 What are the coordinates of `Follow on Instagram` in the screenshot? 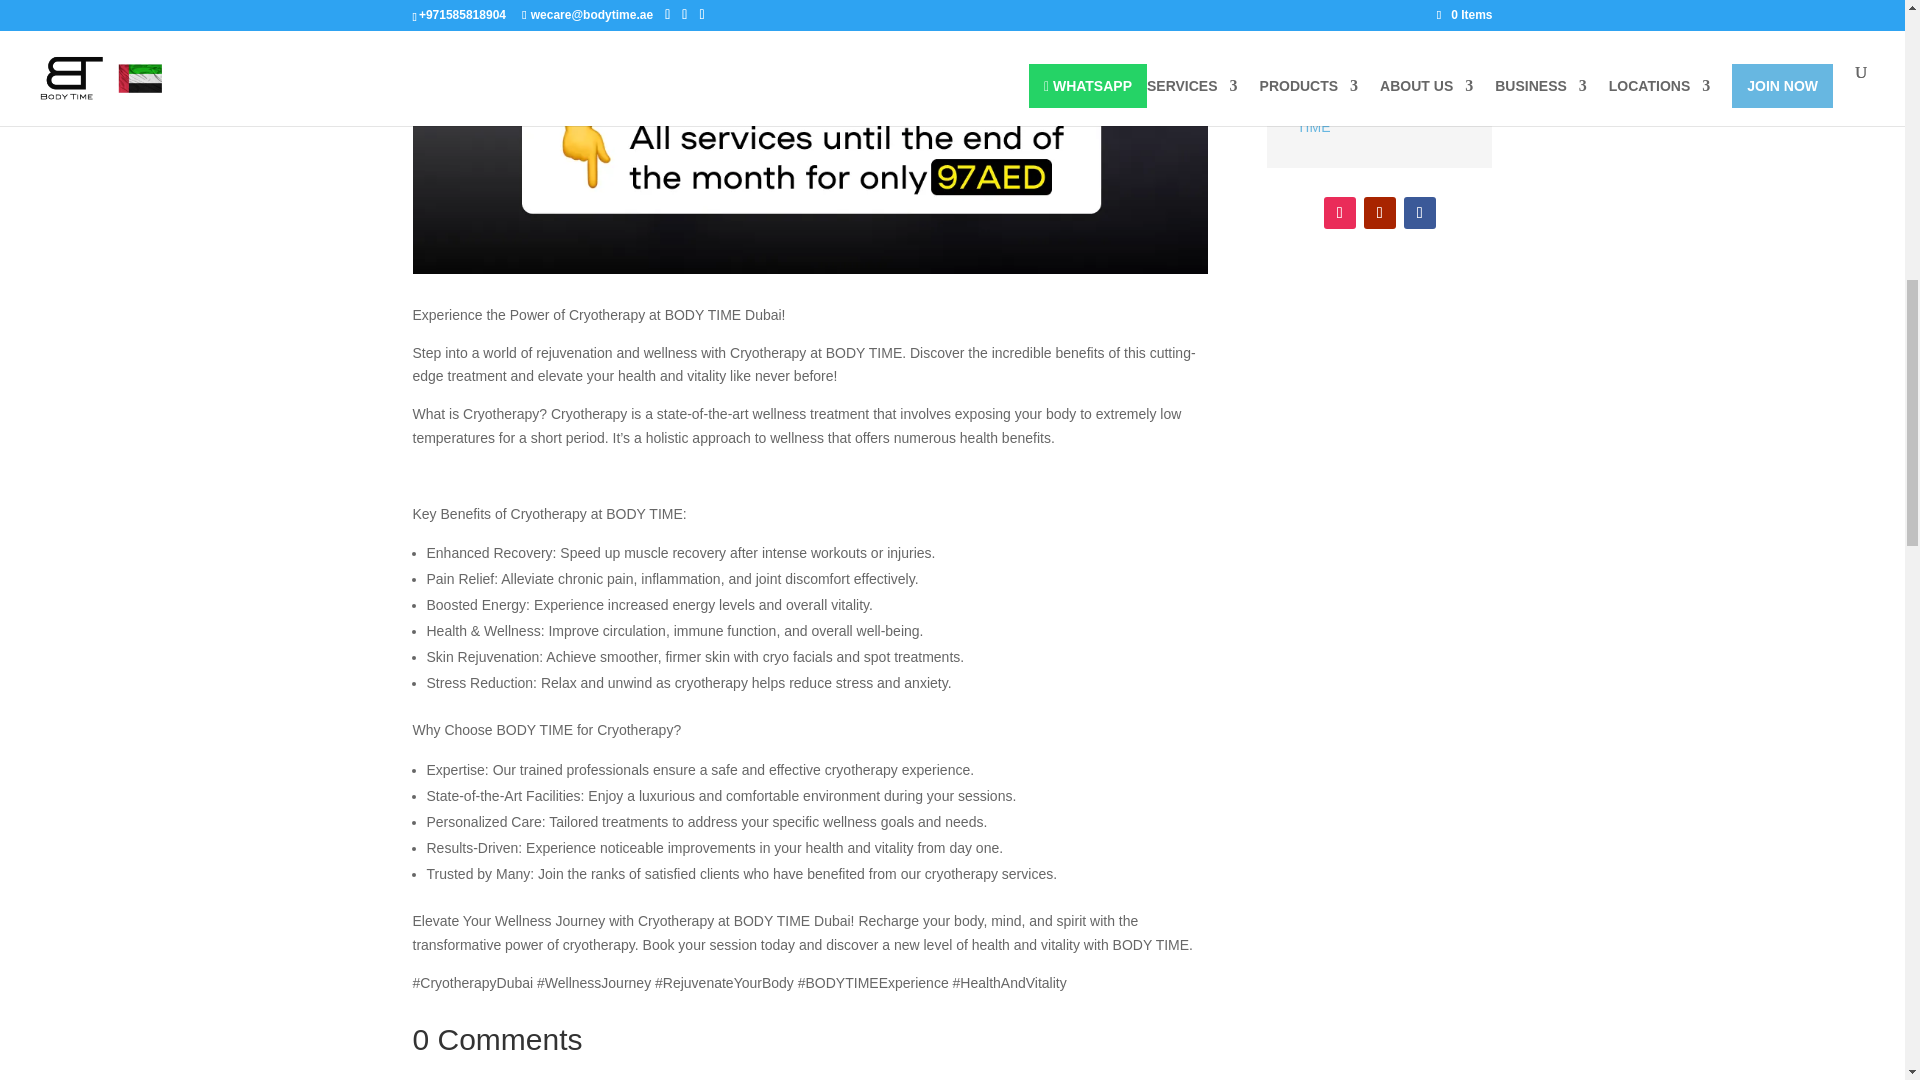 It's located at (1340, 212).